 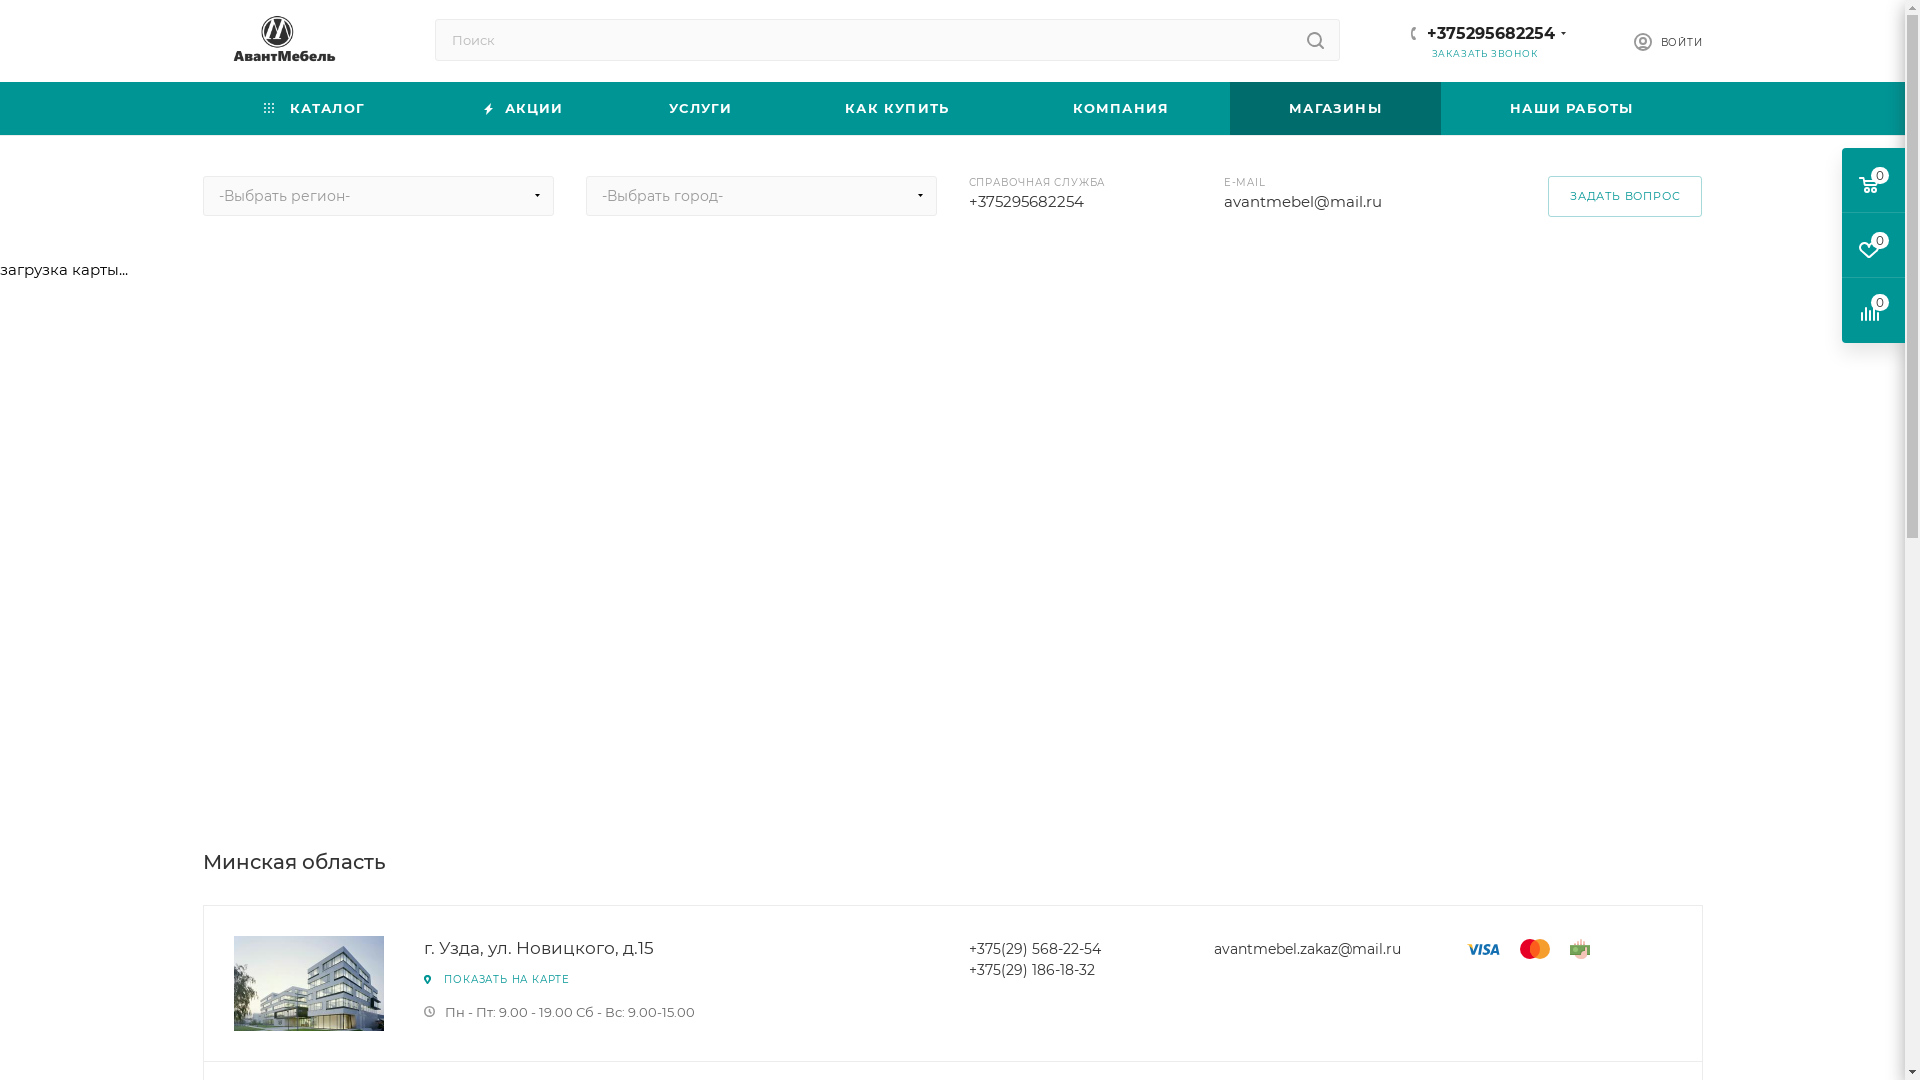 What do you see at coordinates (1483, 949) in the screenshot?
I see `Visa` at bounding box center [1483, 949].